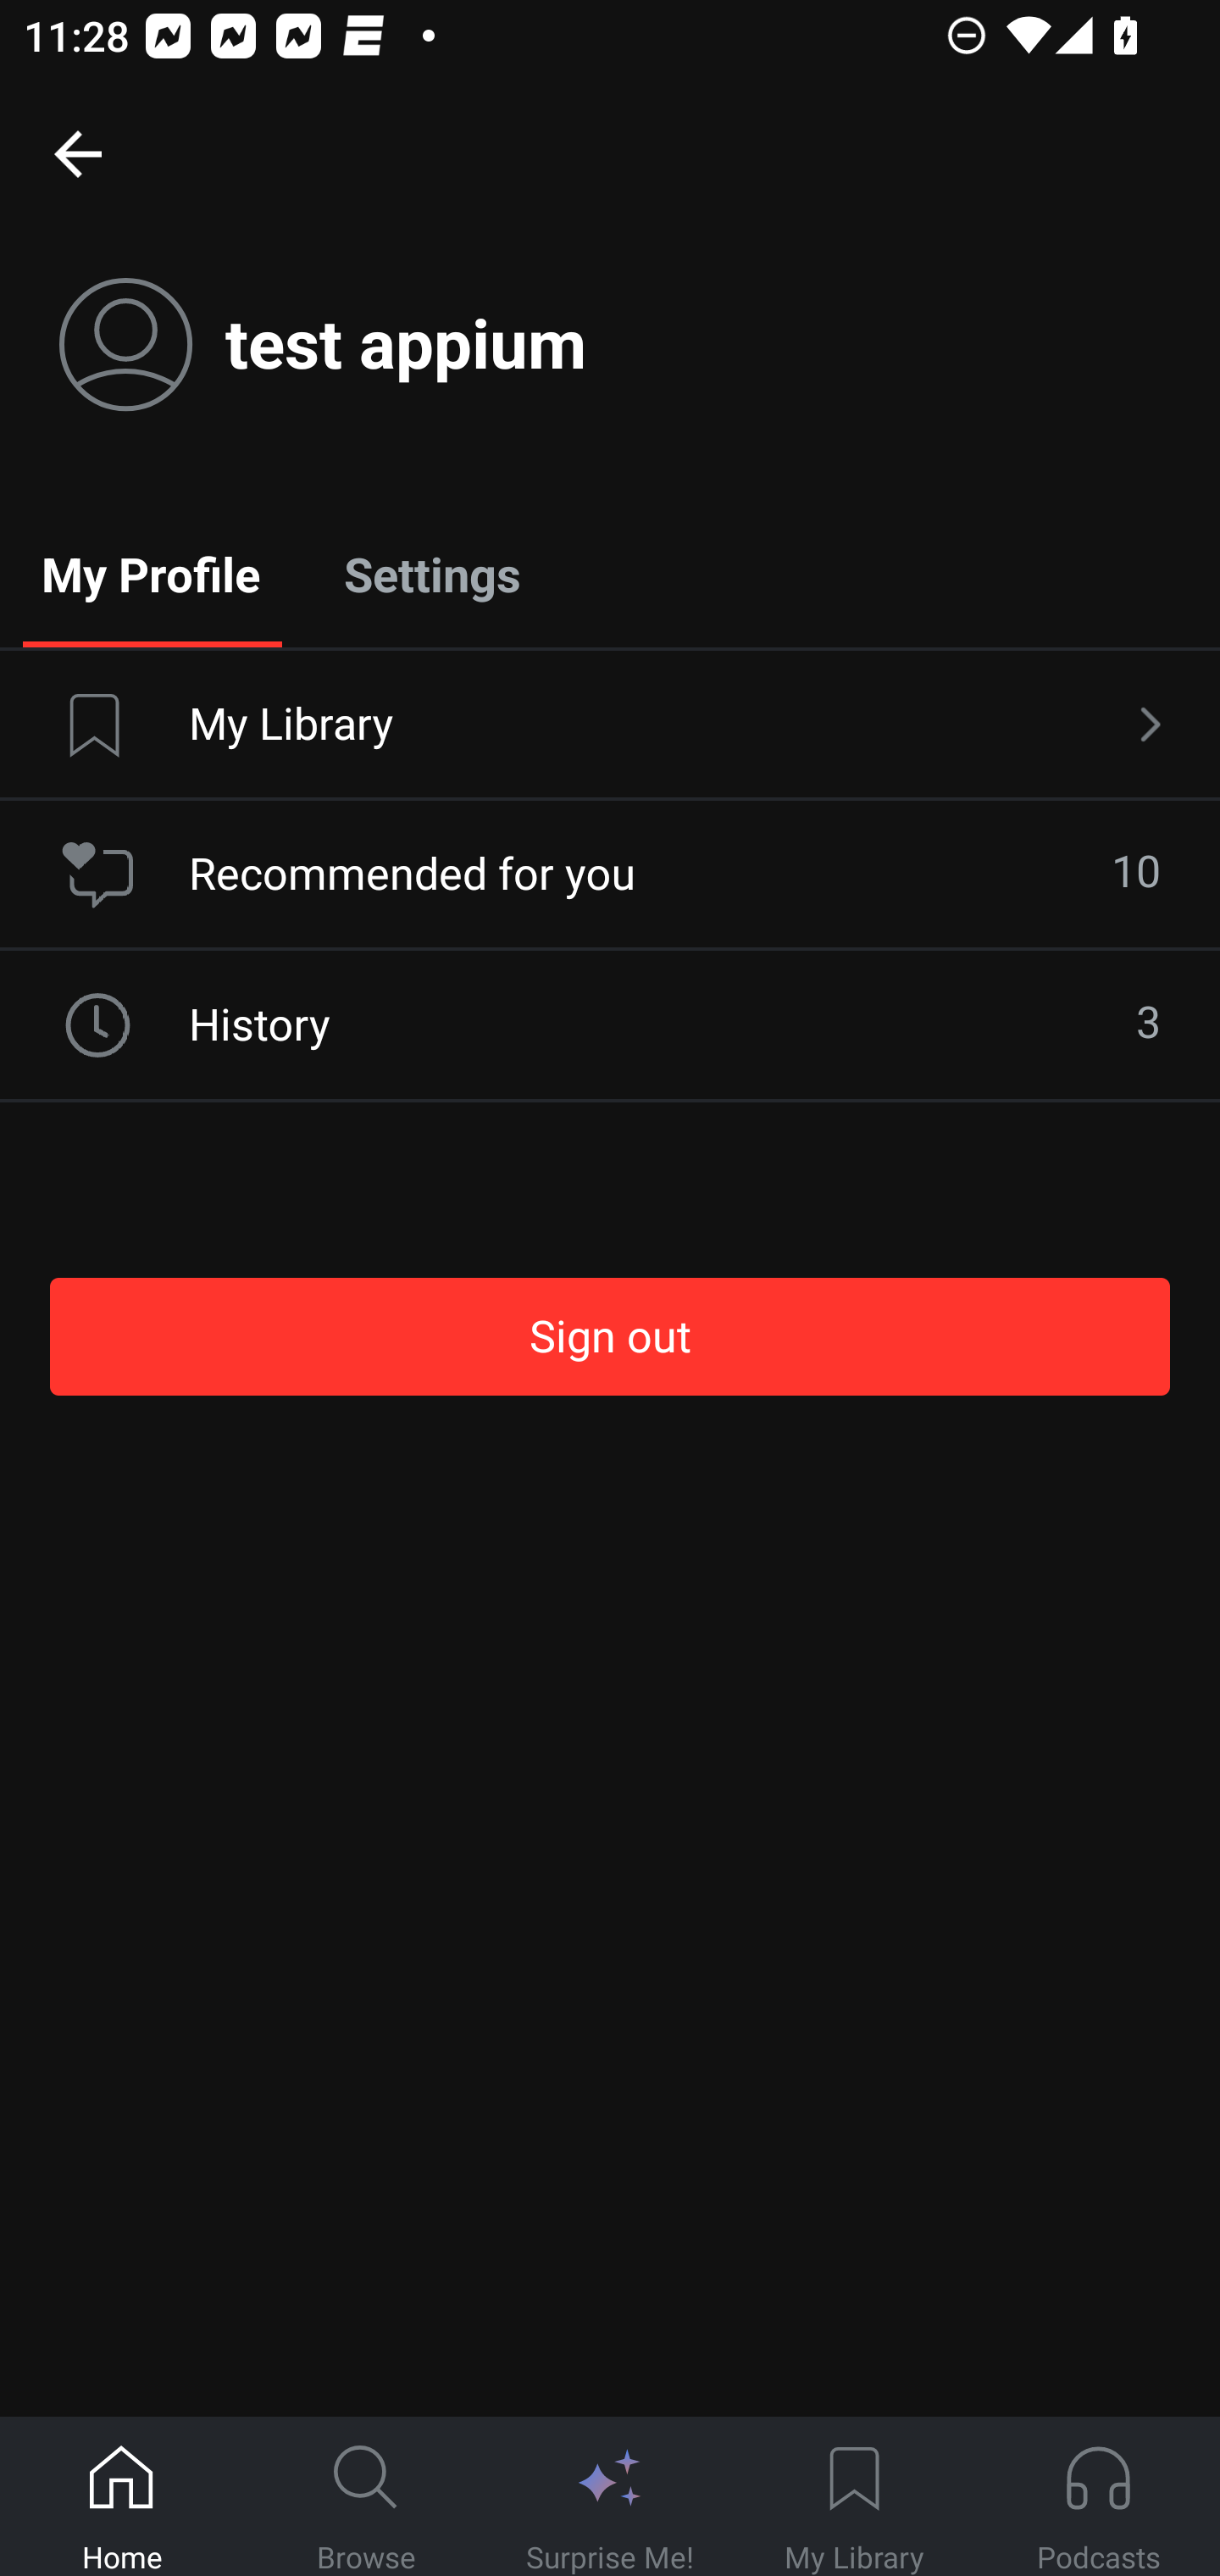 The width and height of the screenshot is (1220, 2576). Describe the element at coordinates (610, 1336) in the screenshot. I see `Sign out` at that location.